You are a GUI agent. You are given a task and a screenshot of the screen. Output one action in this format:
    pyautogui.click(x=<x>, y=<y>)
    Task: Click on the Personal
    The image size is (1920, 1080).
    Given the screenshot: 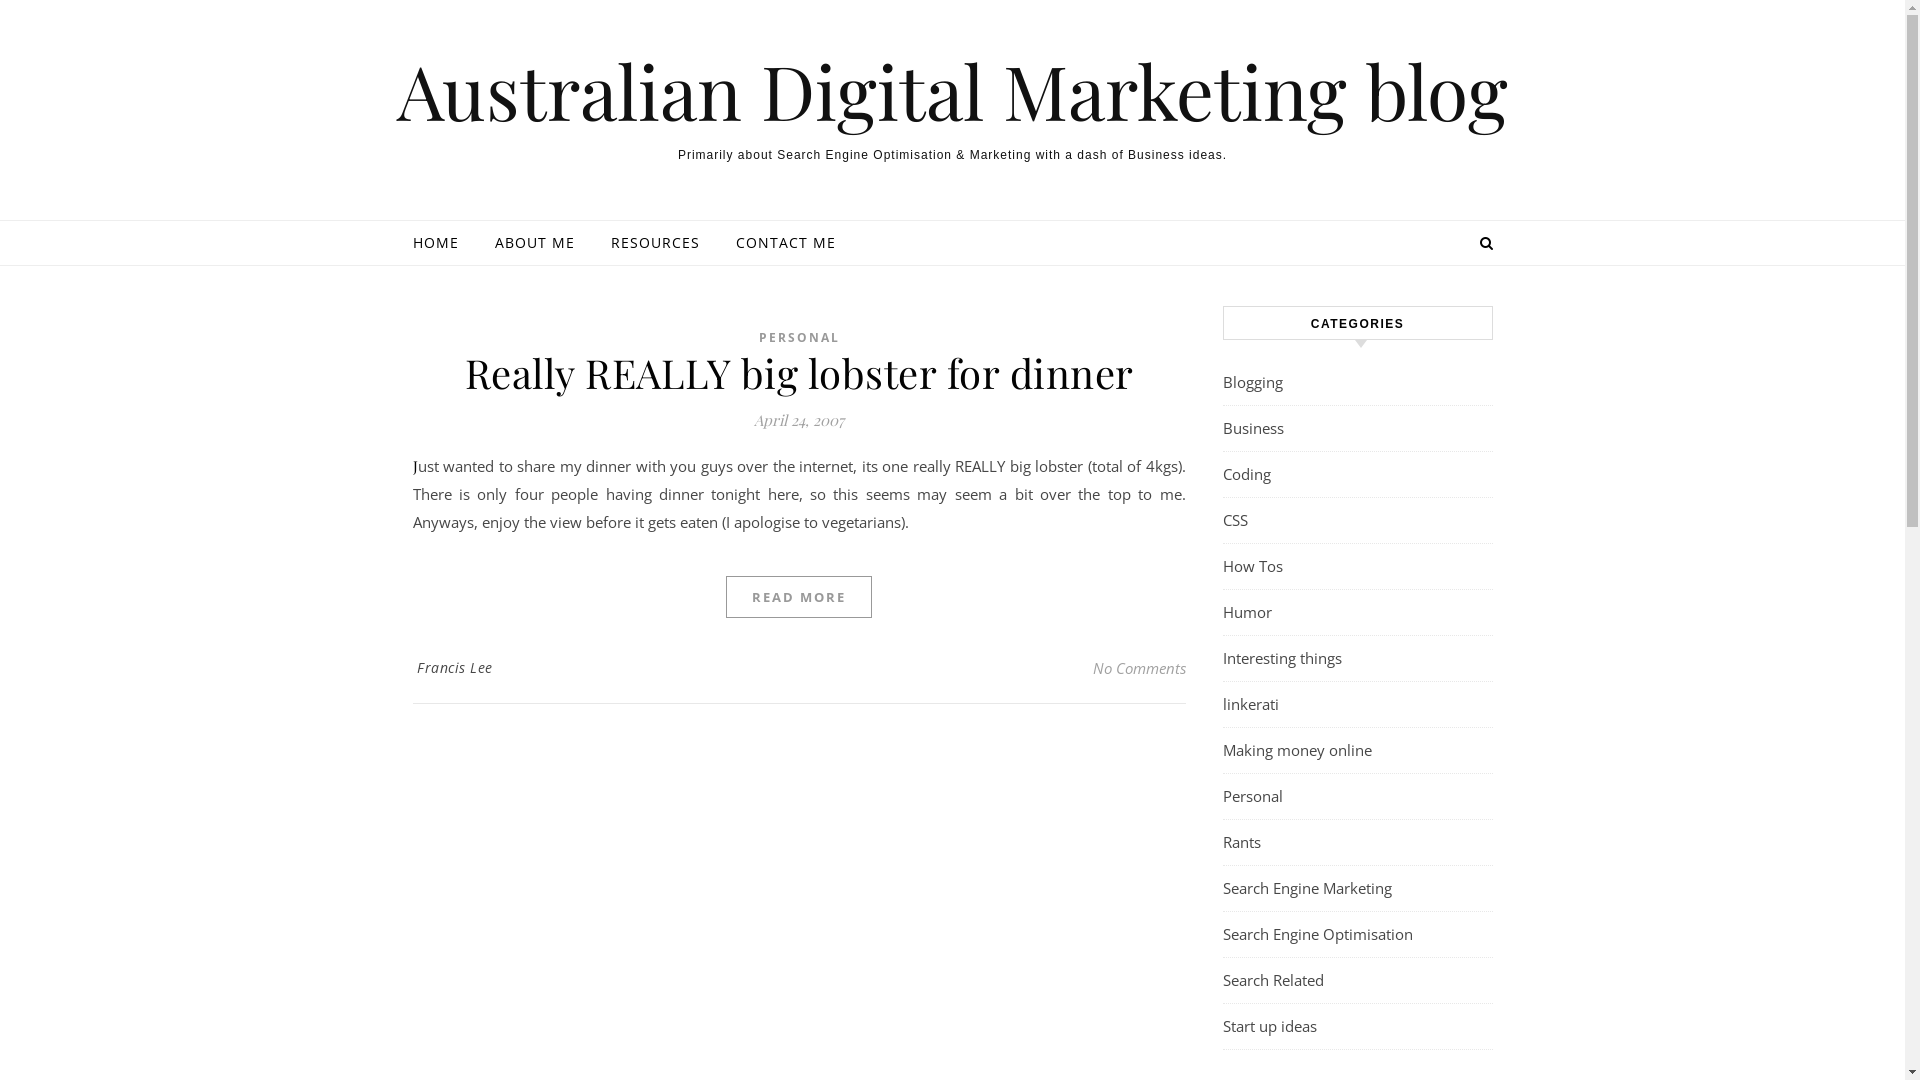 What is the action you would take?
    pyautogui.click(x=1252, y=796)
    